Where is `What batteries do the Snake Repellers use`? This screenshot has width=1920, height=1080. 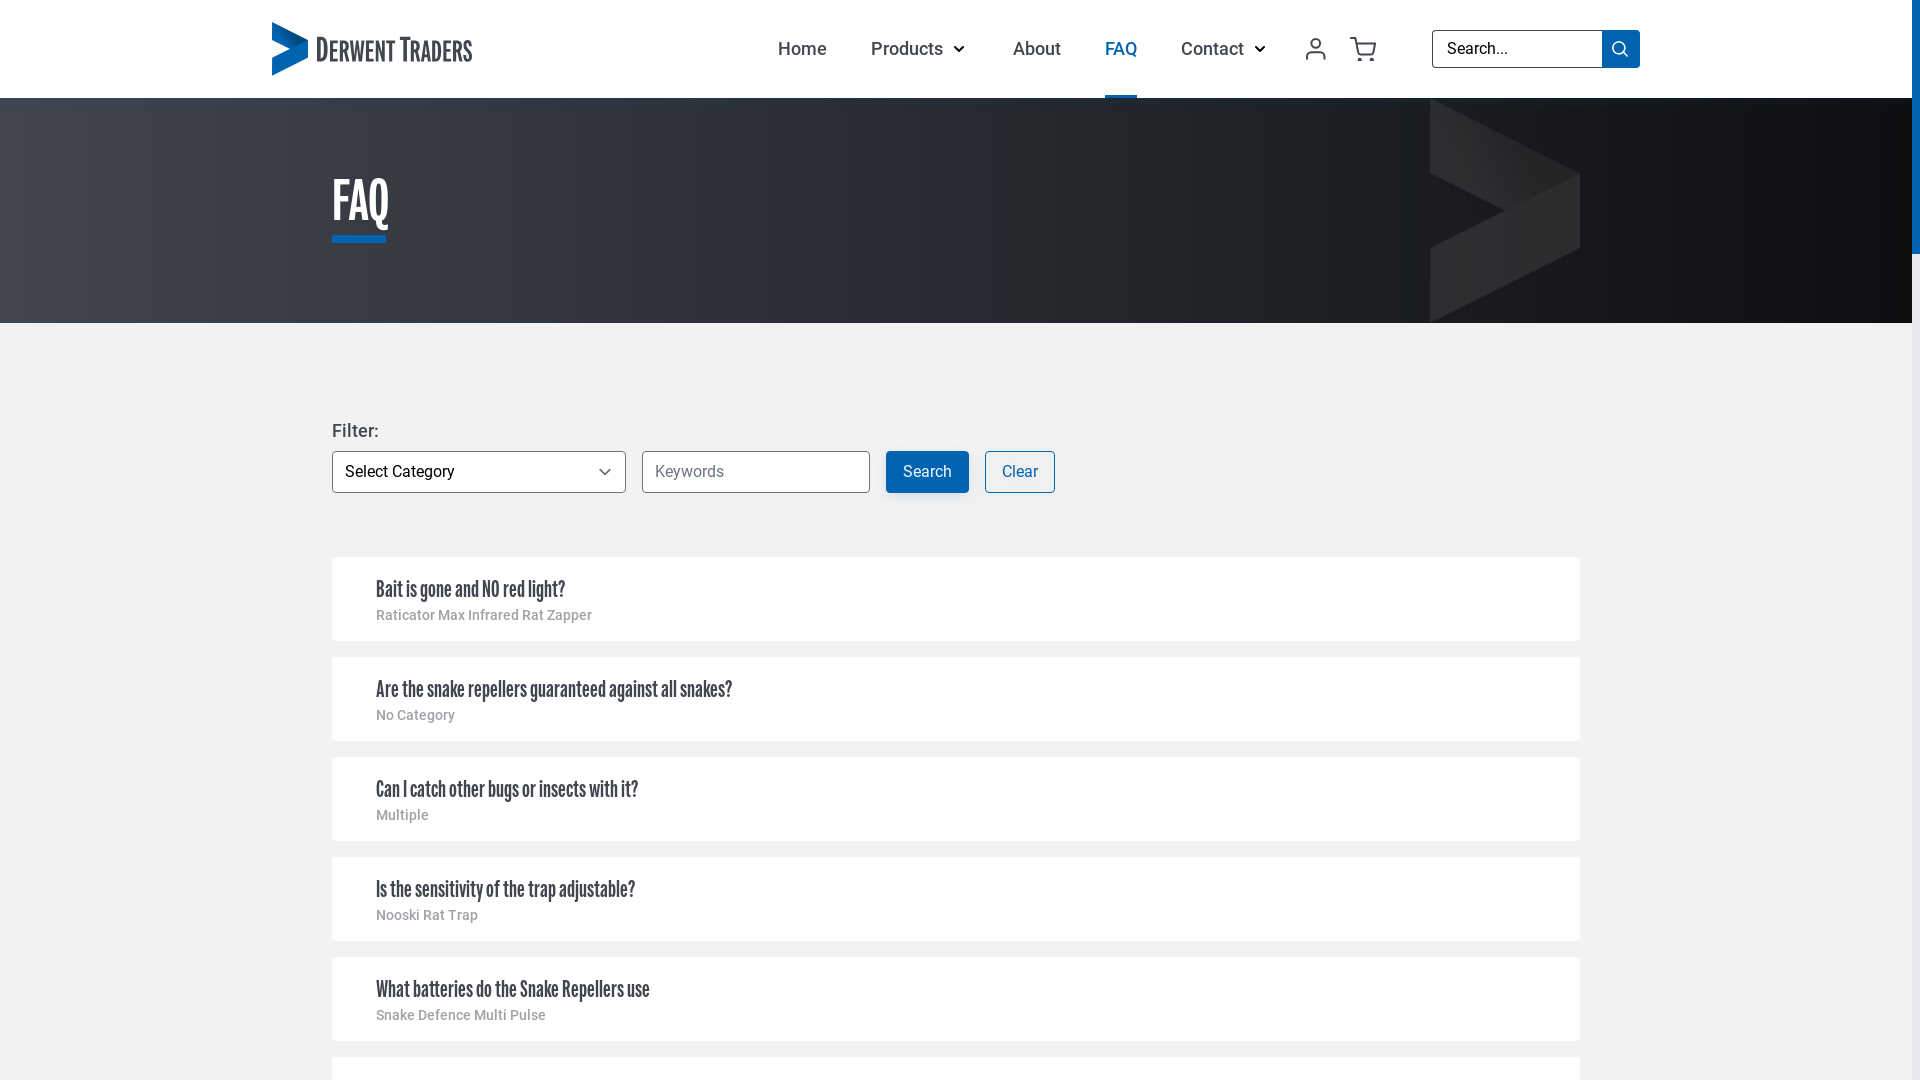
What batteries do the Snake Repellers use is located at coordinates (513, 989).